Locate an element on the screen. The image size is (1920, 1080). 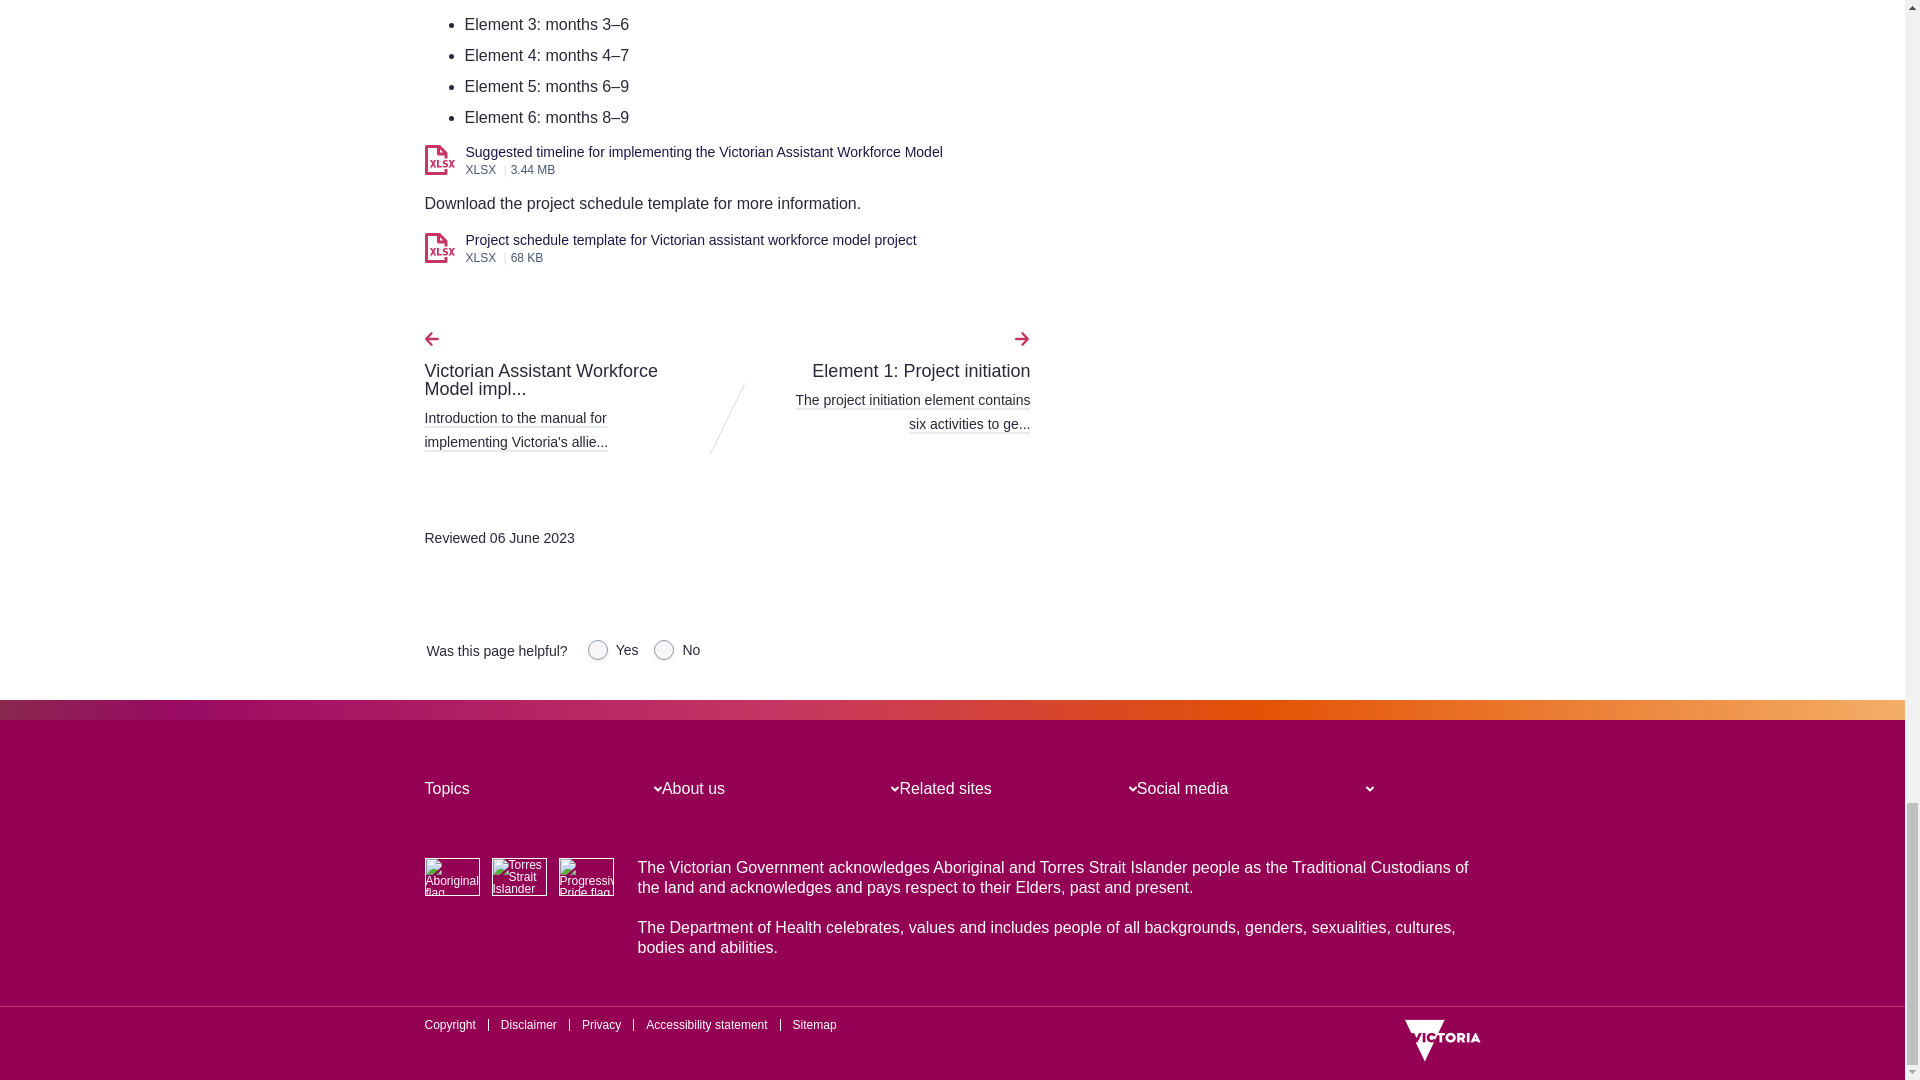
No is located at coordinates (664, 650).